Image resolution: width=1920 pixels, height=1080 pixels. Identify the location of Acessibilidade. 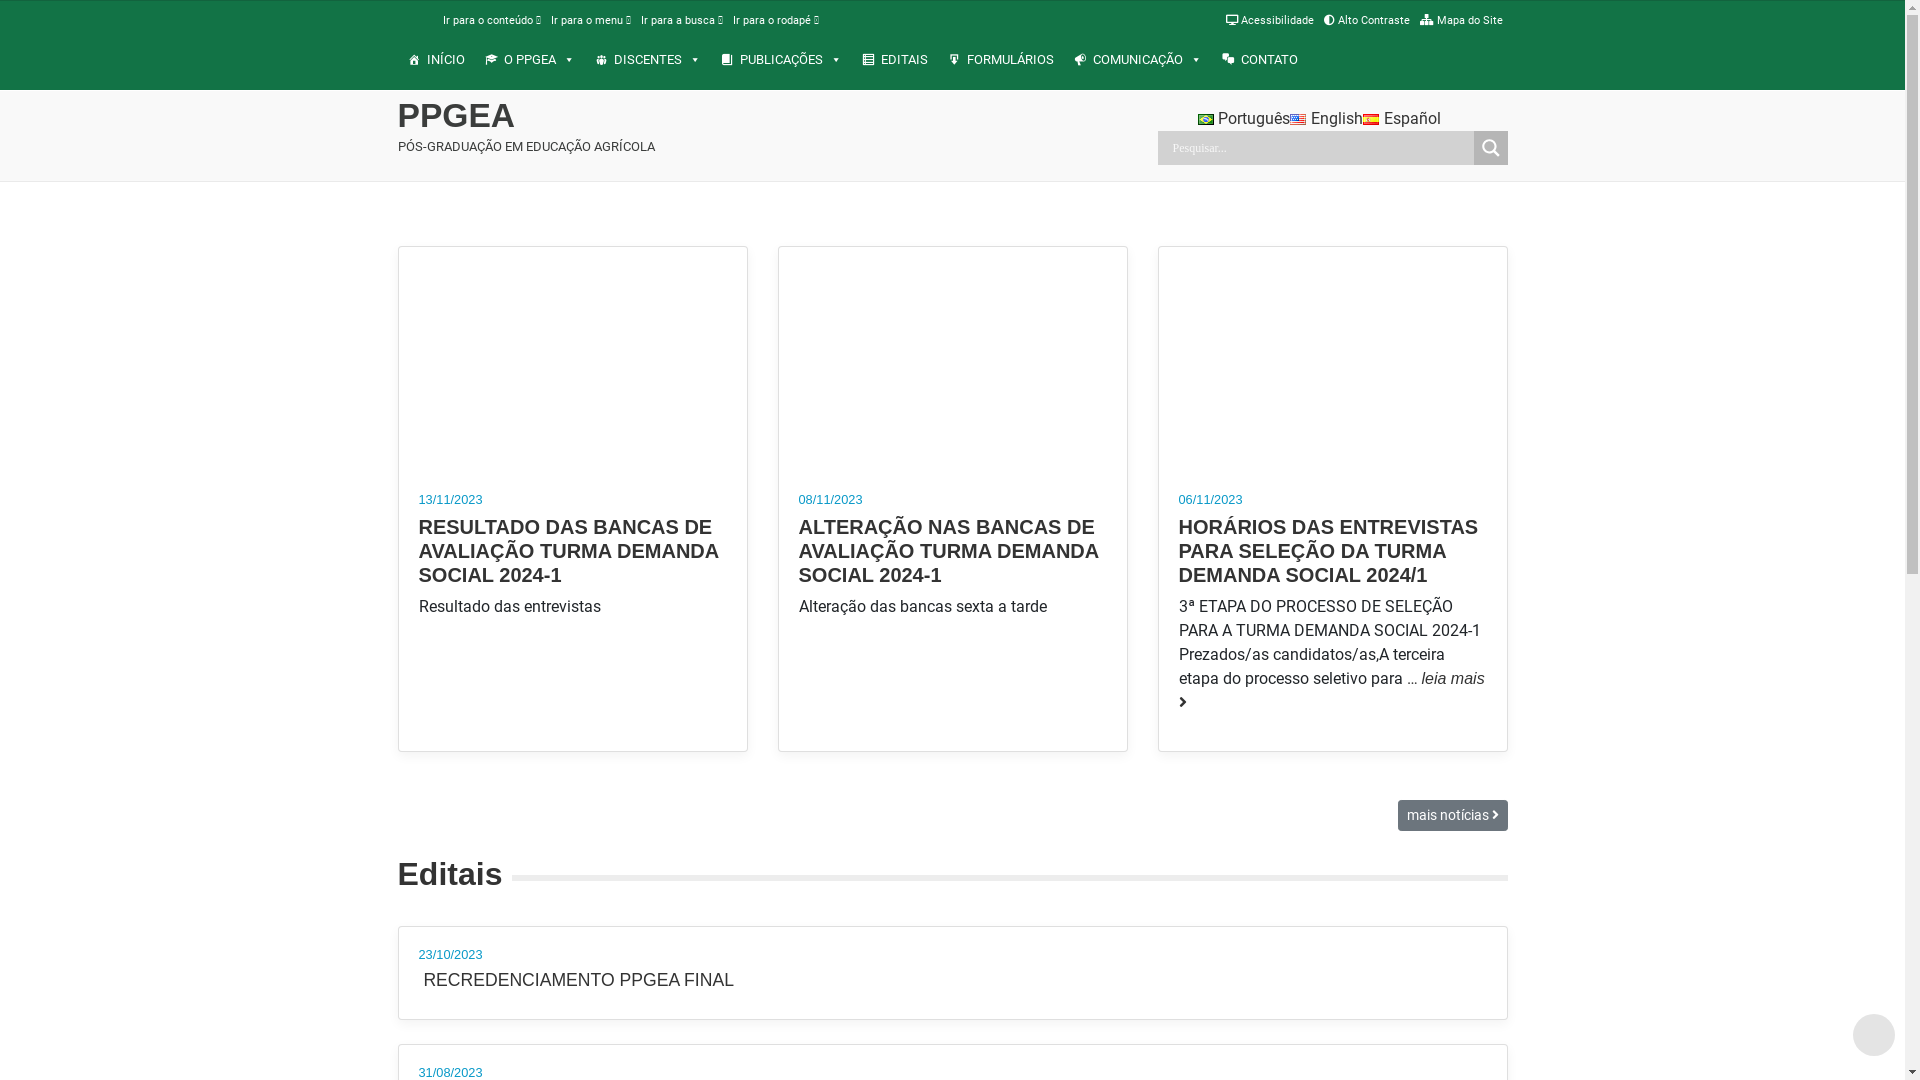
(1270, 20).